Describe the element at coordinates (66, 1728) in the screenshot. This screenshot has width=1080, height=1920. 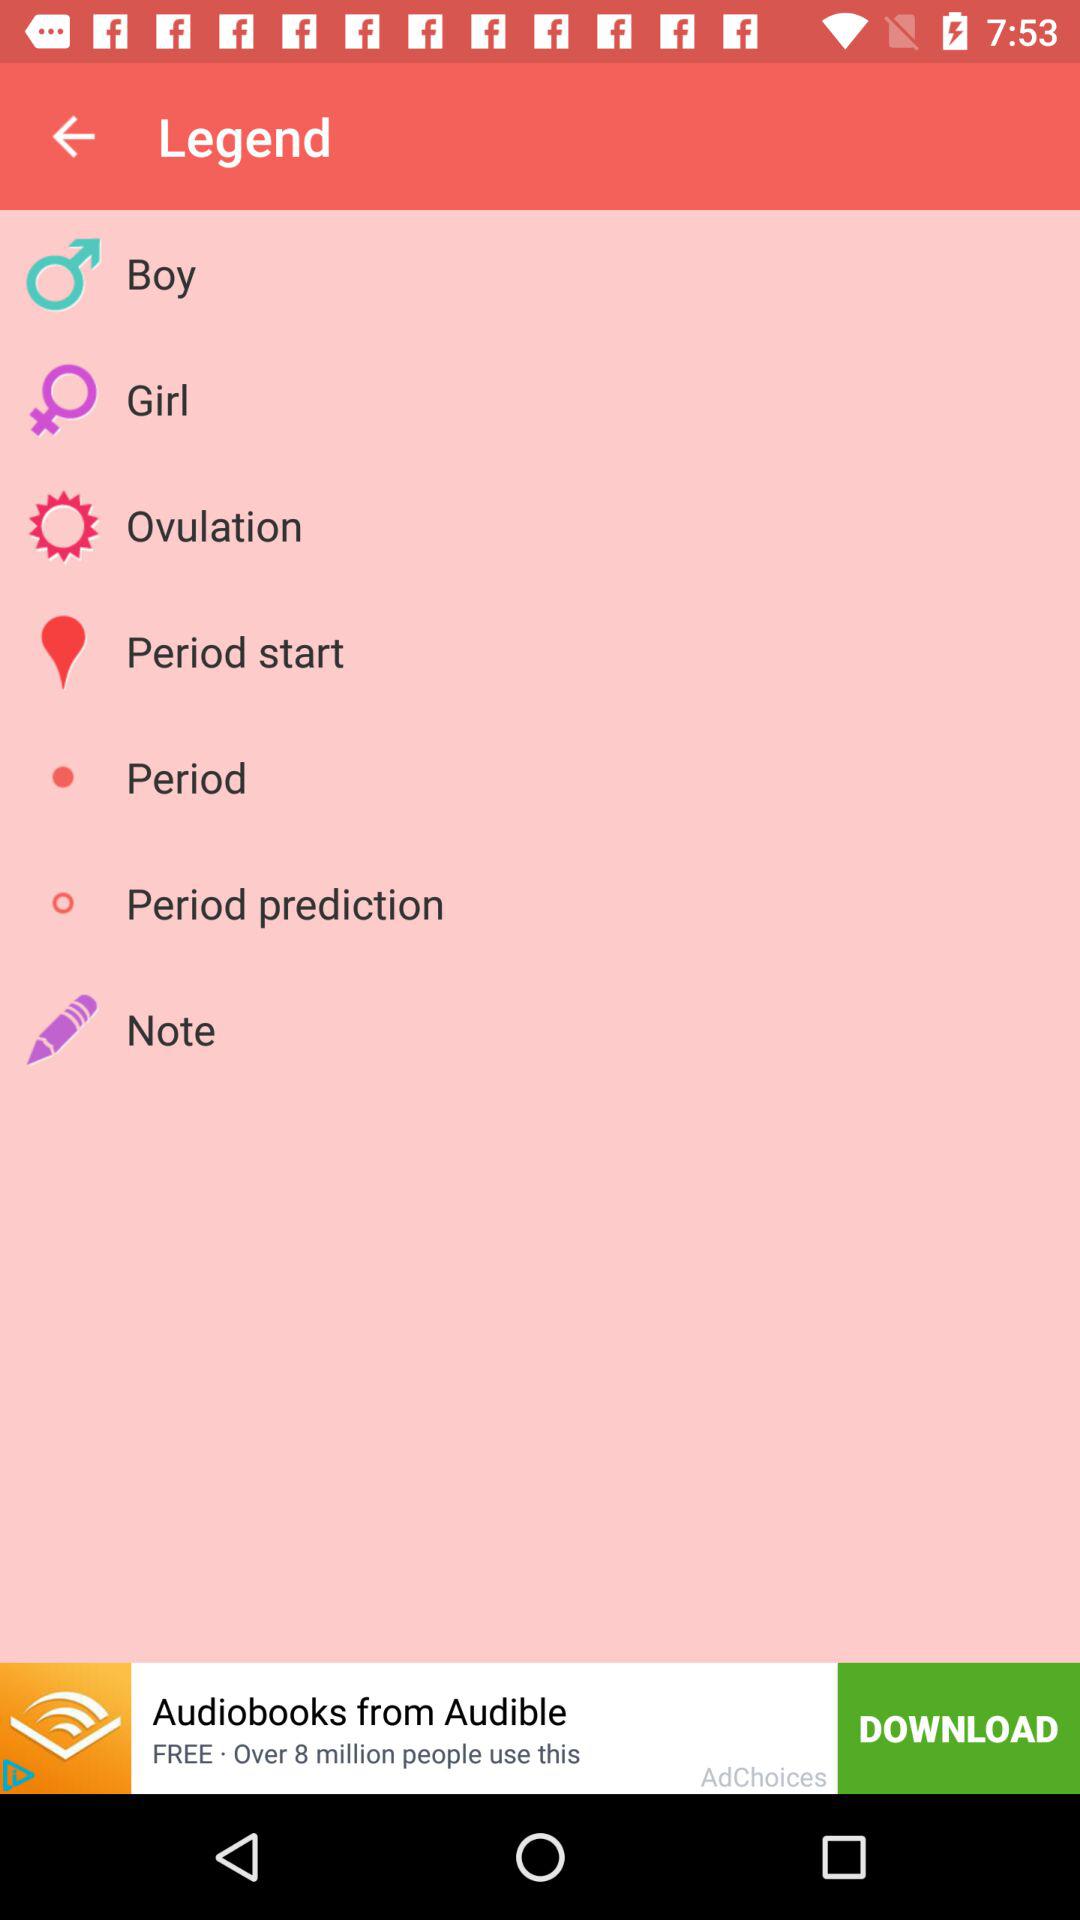
I see `play audio` at that location.